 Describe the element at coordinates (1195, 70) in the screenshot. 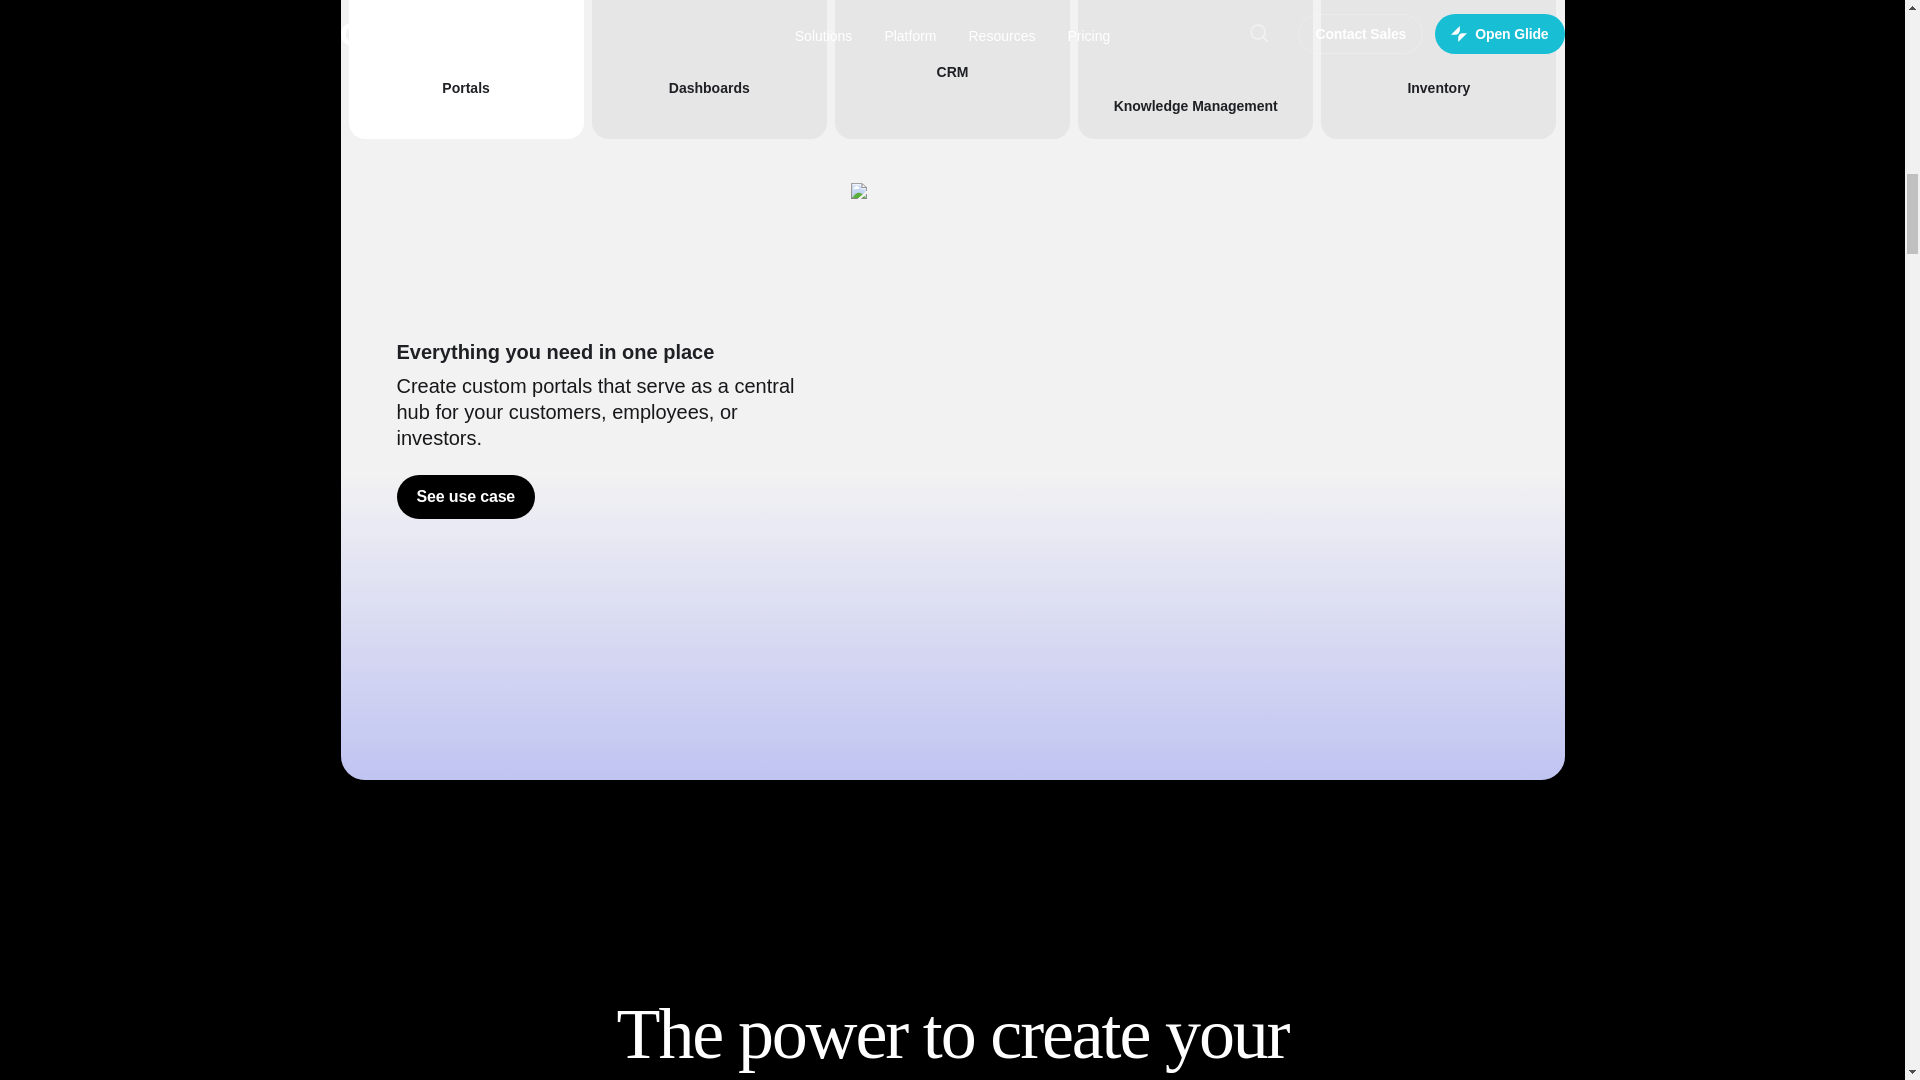

I see `Knowledge Management` at that location.